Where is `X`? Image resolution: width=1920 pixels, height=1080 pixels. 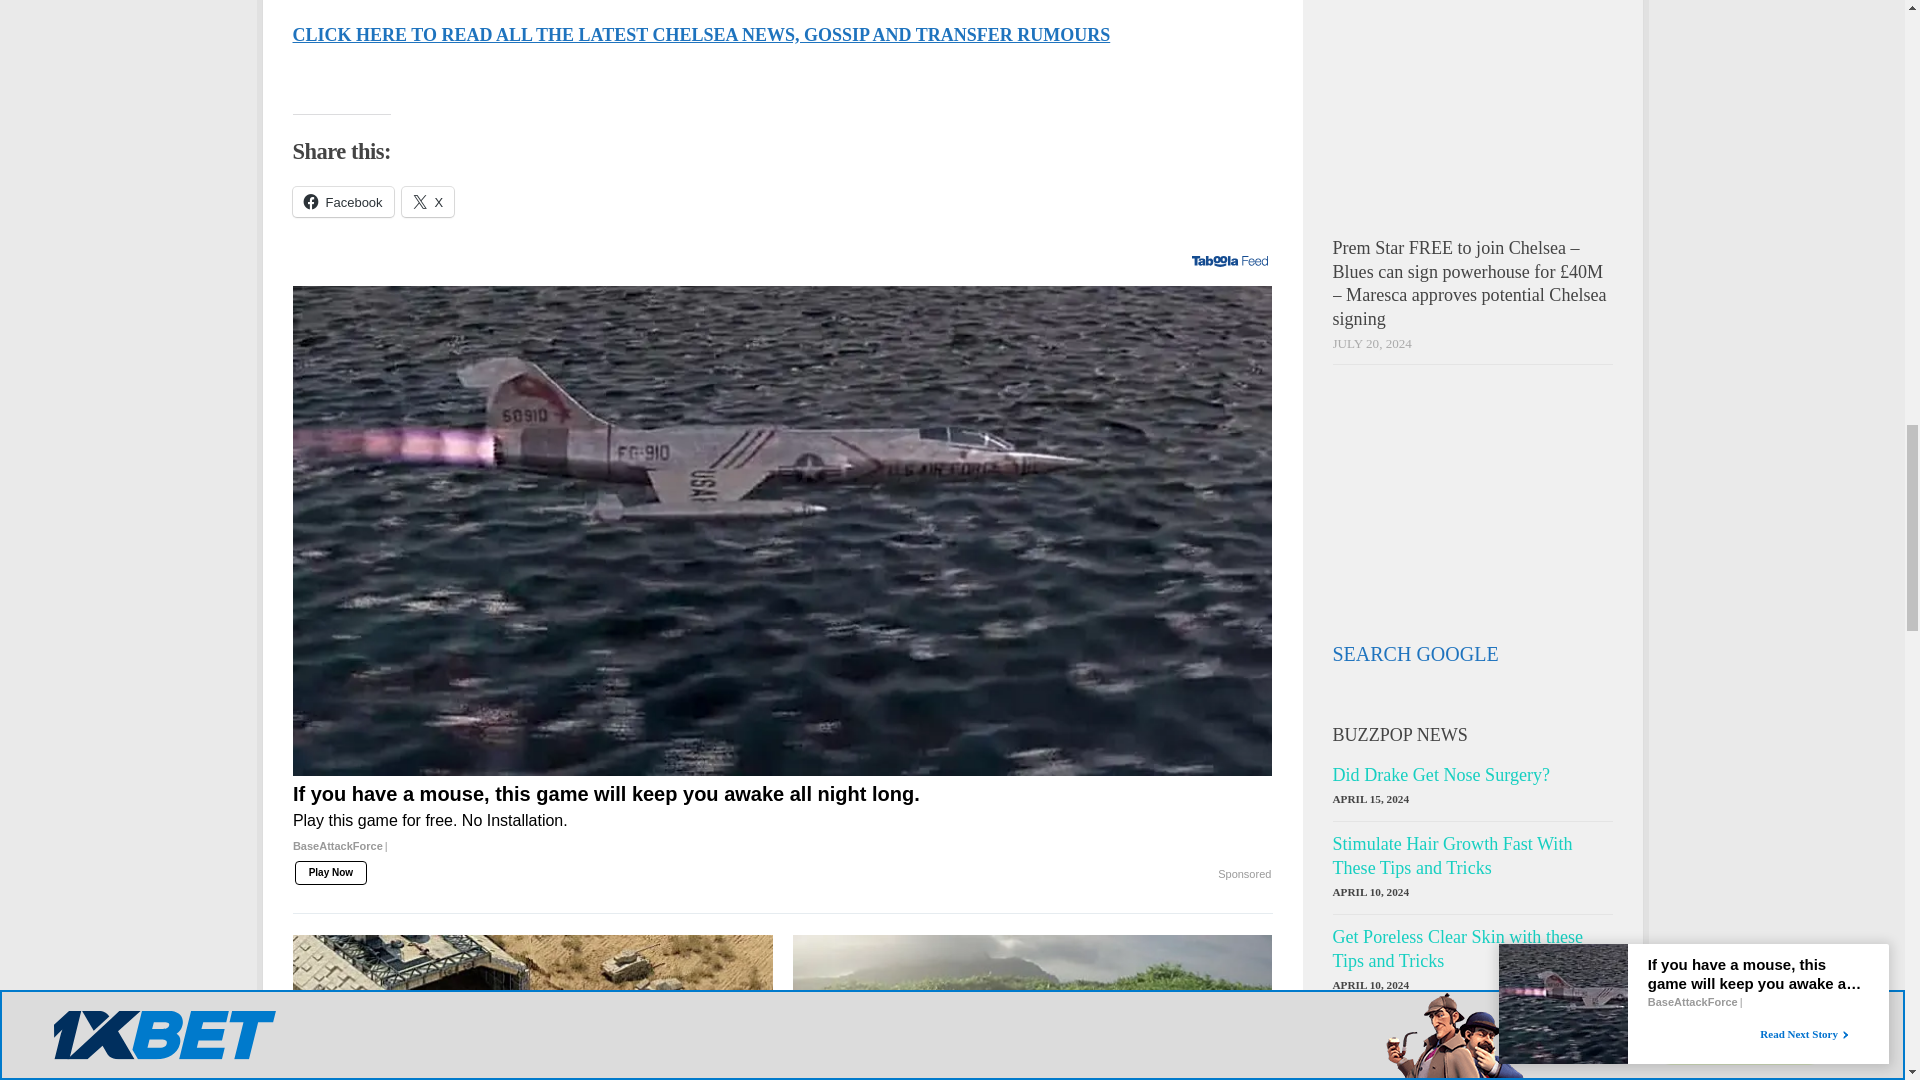 X is located at coordinates (428, 202).